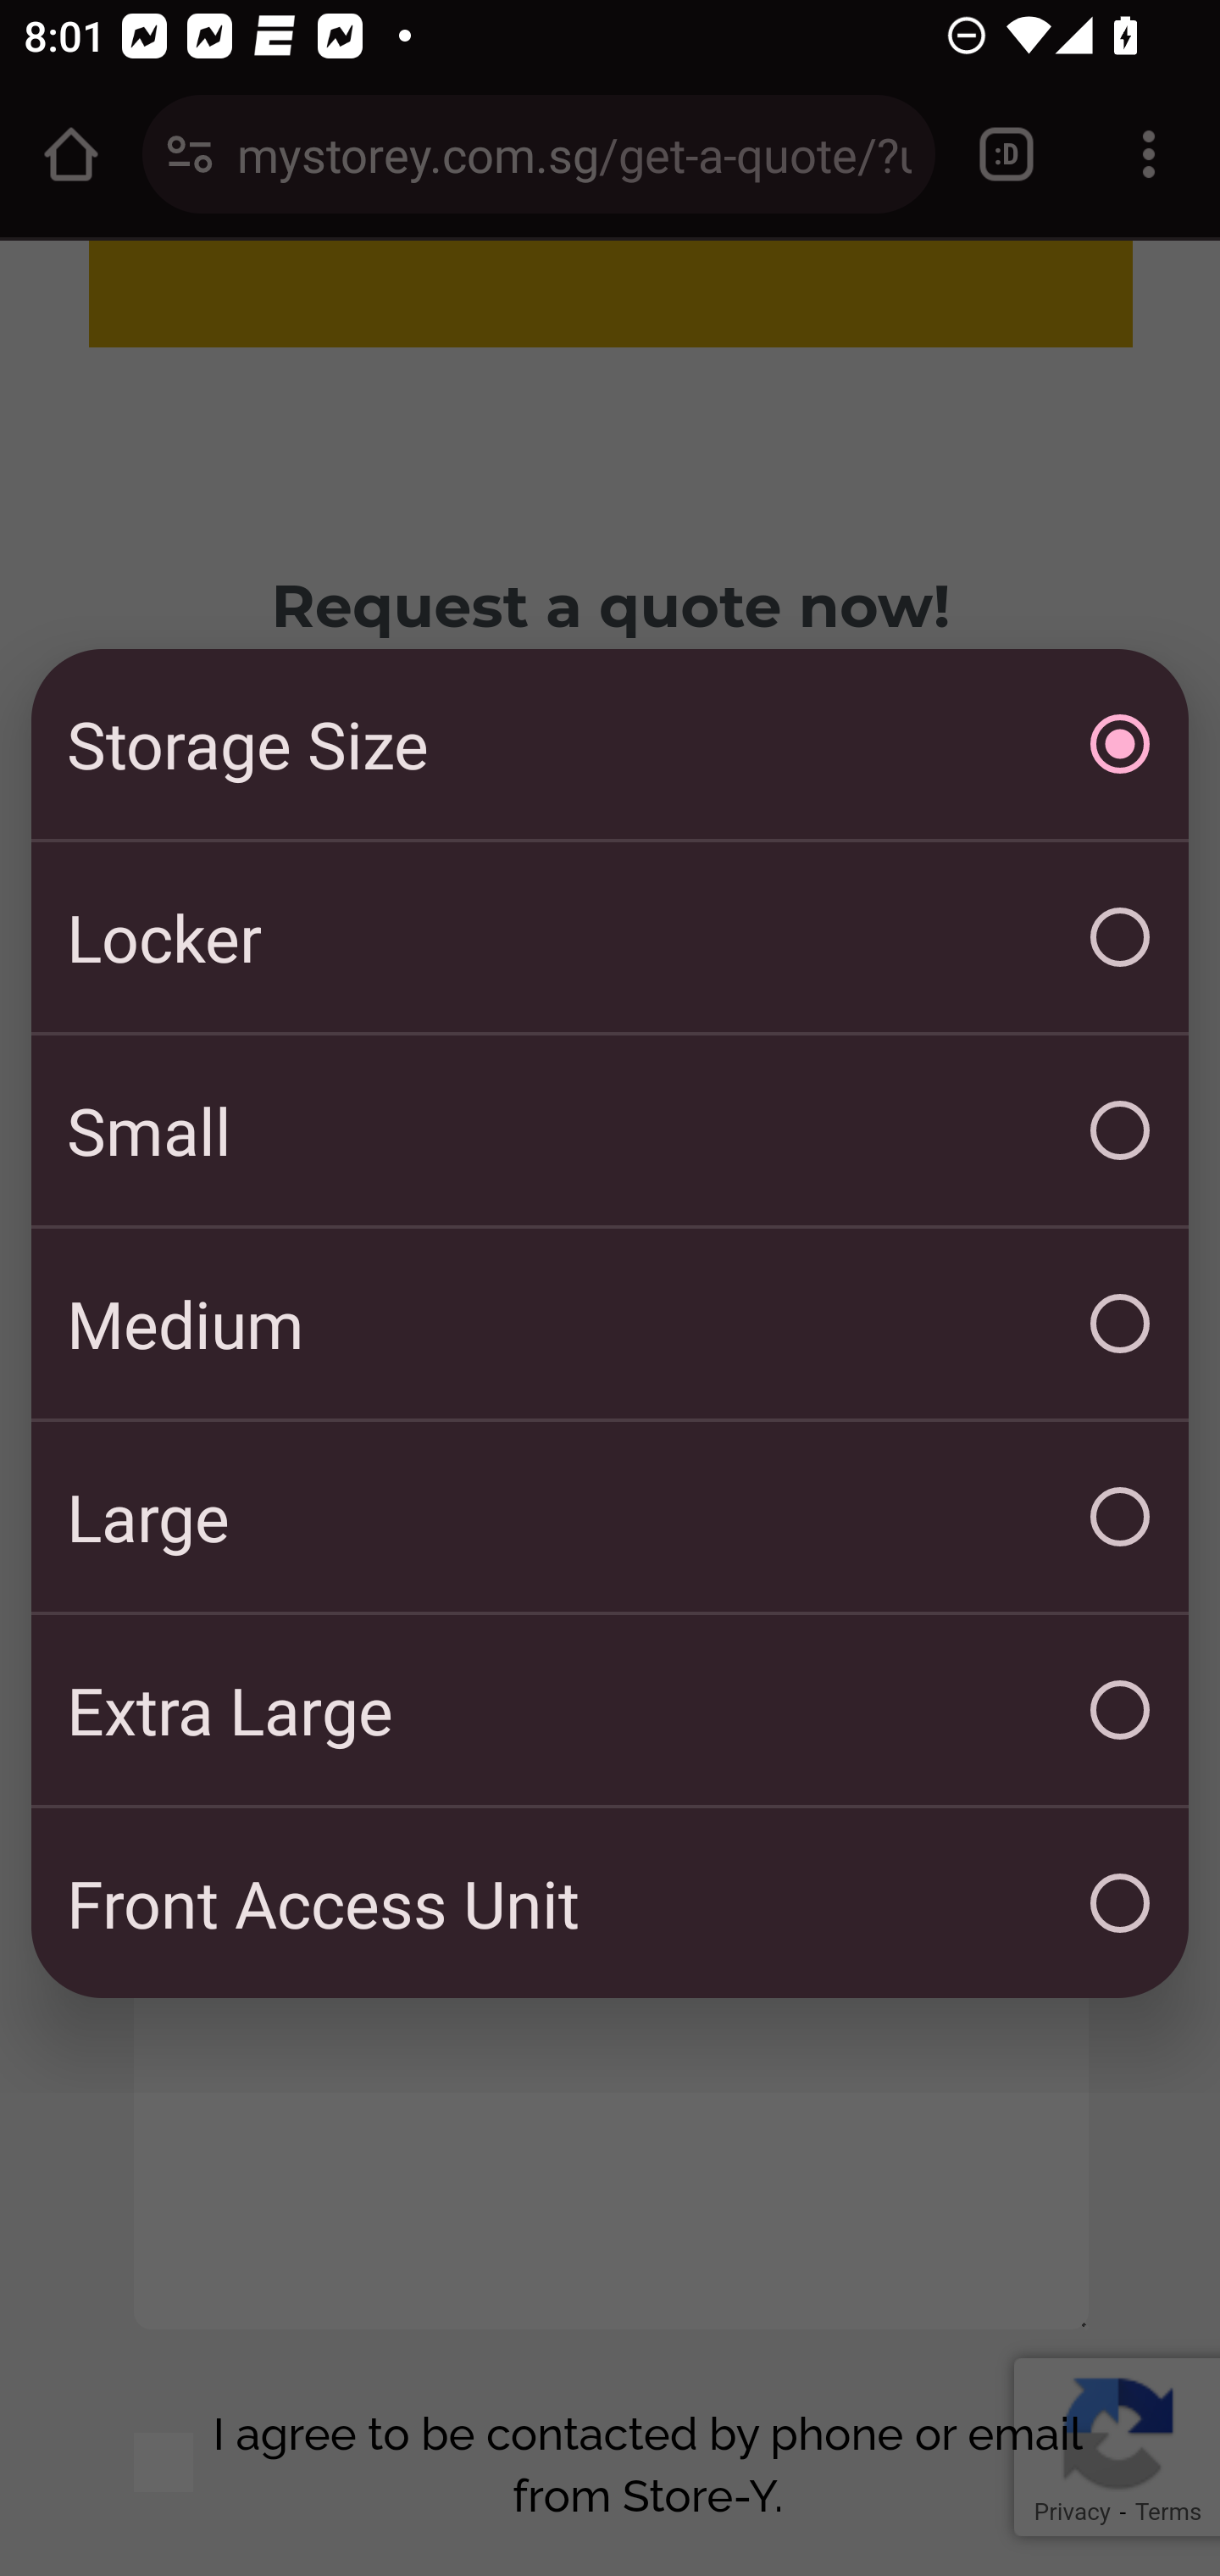  What do you see at coordinates (610, 1903) in the screenshot?
I see `Front Access Unit` at bounding box center [610, 1903].